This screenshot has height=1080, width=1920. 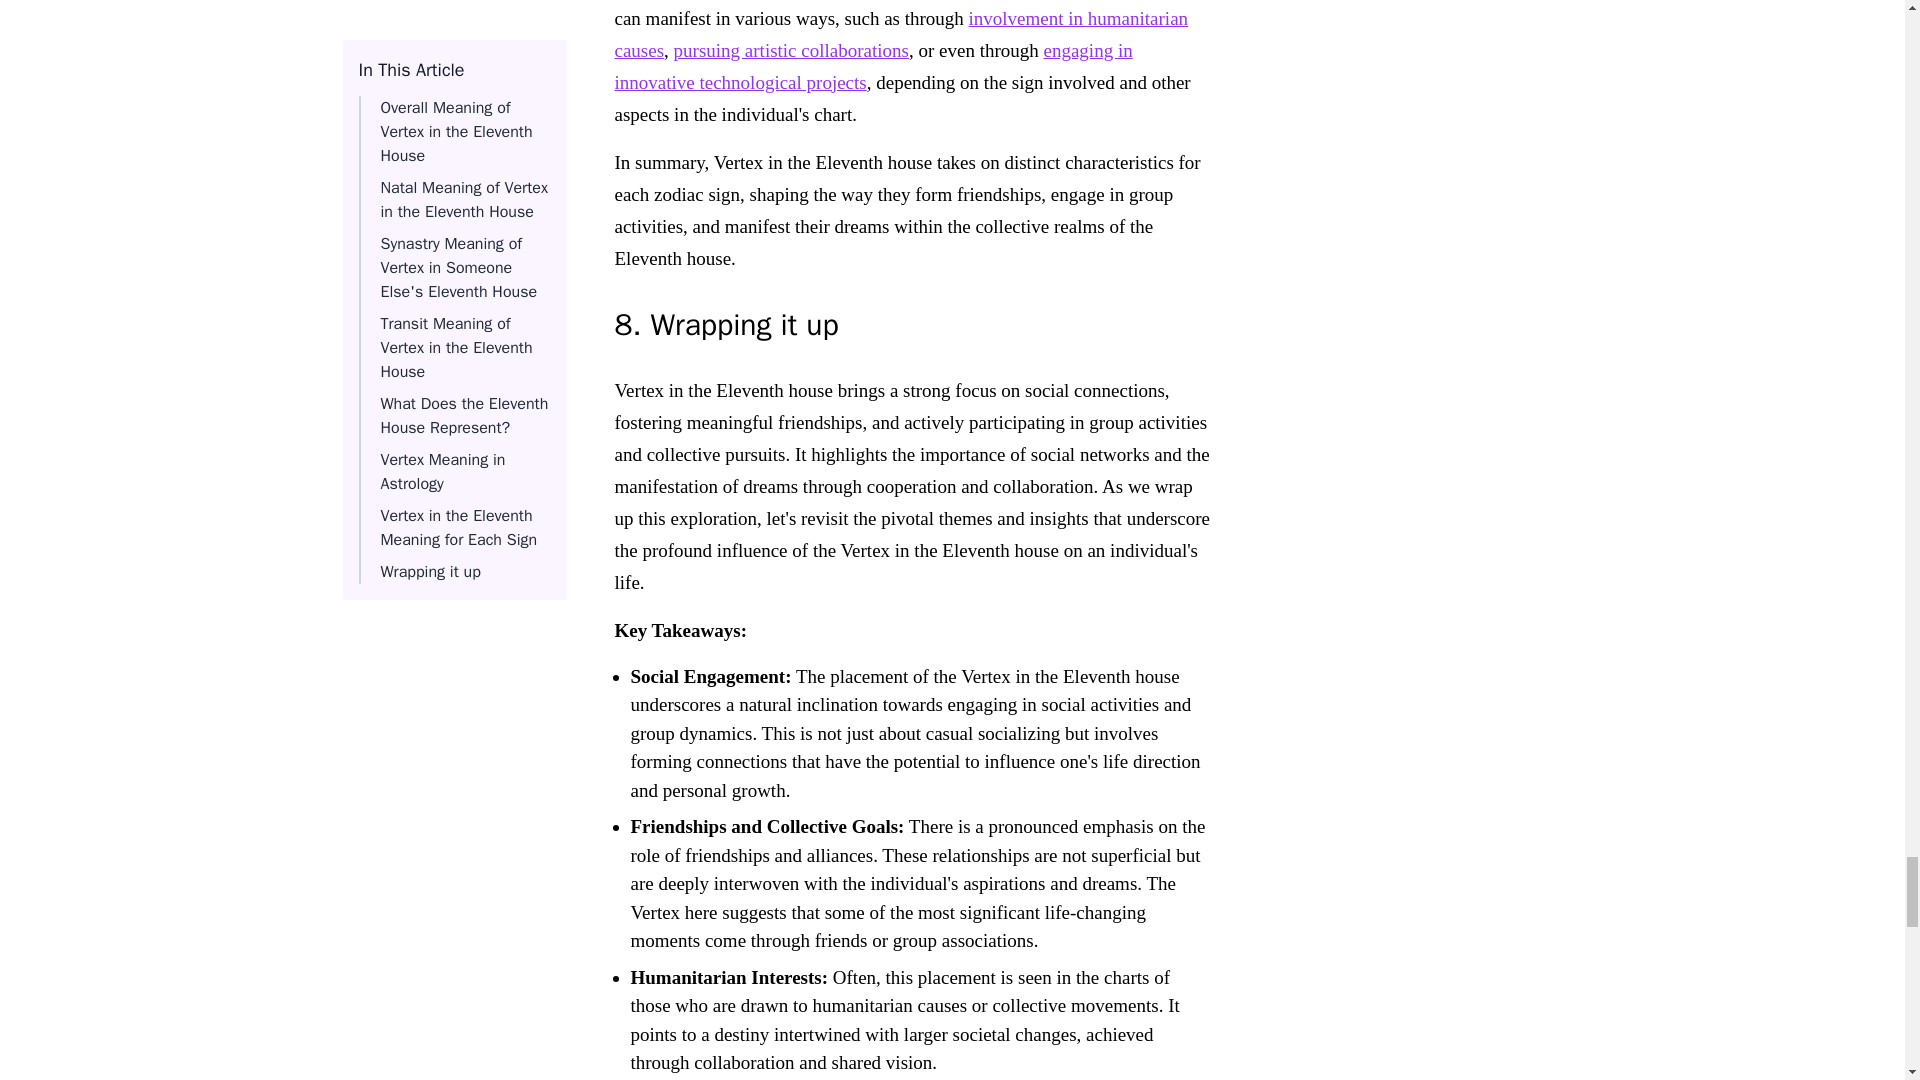 I want to click on engaging in innovative technological projects, so click(x=873, y=66).